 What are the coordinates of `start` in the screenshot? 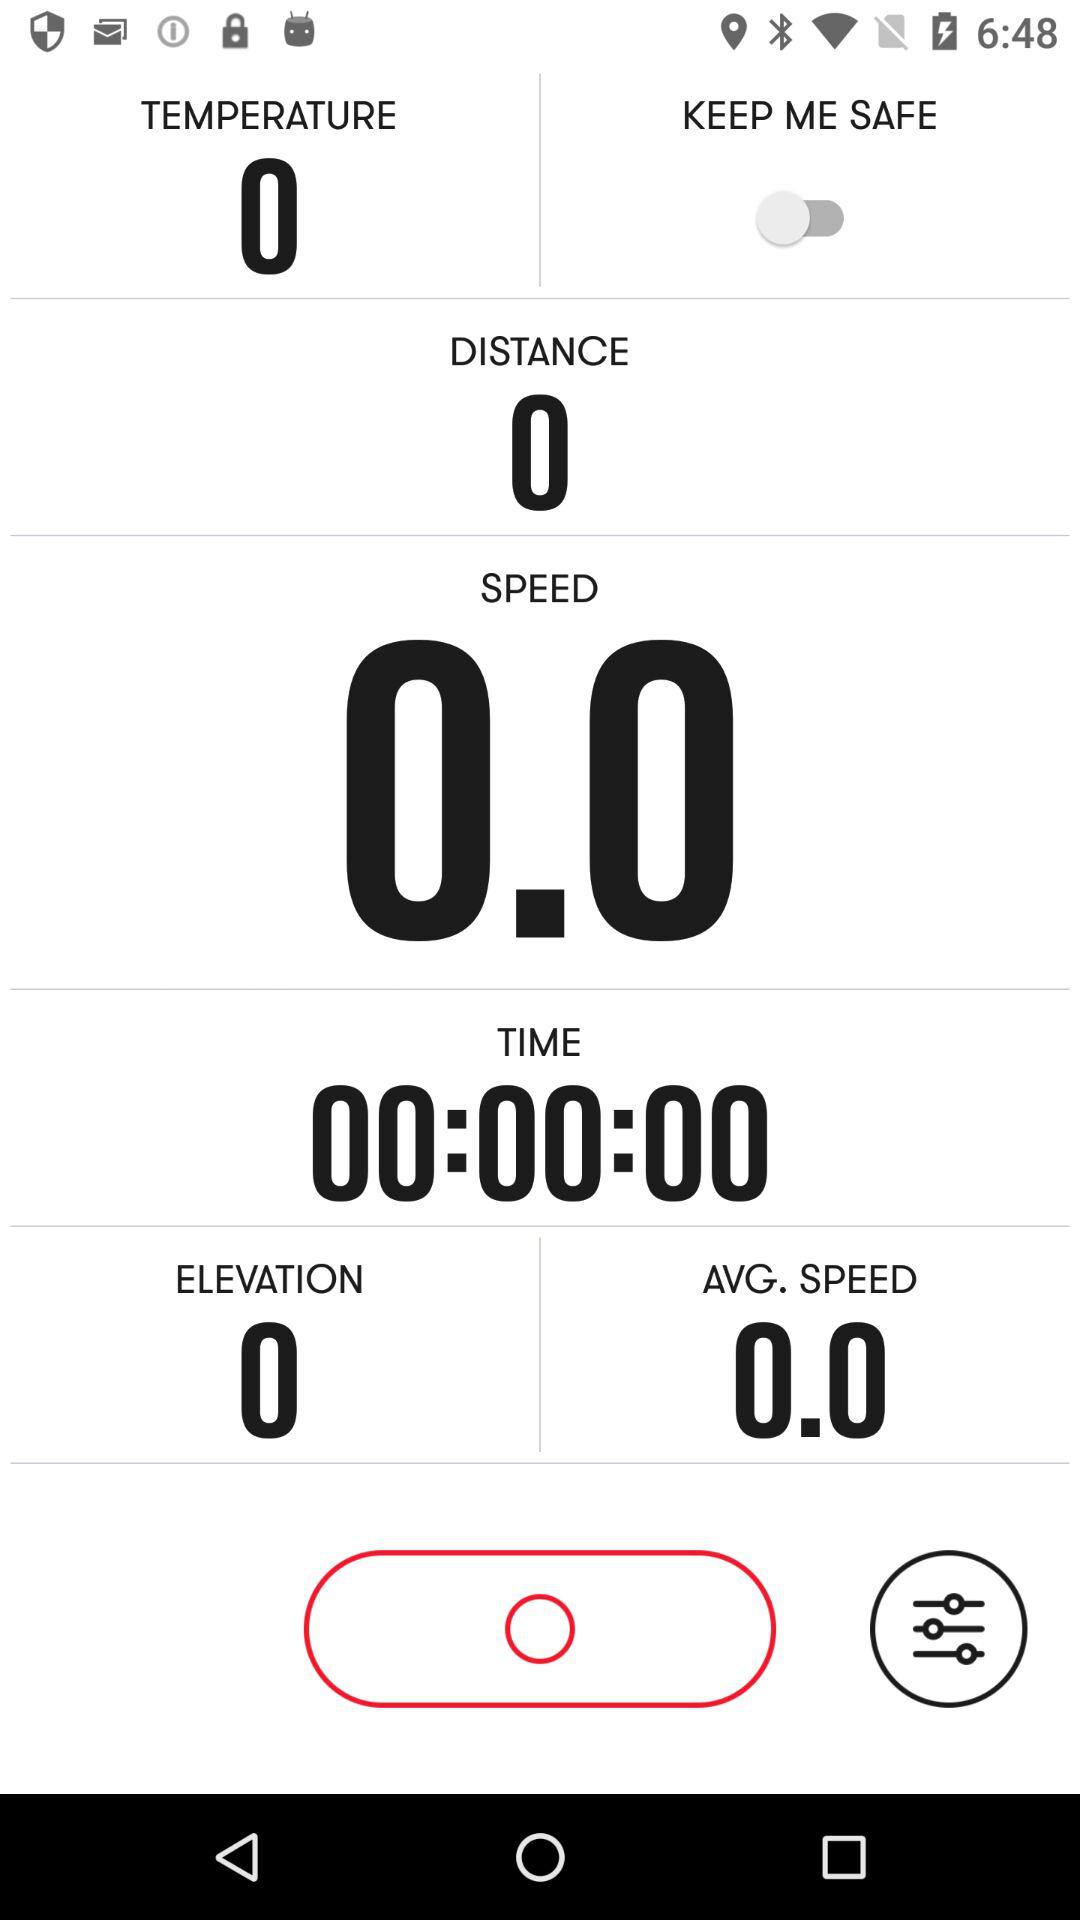 It's located at (540, 1628).